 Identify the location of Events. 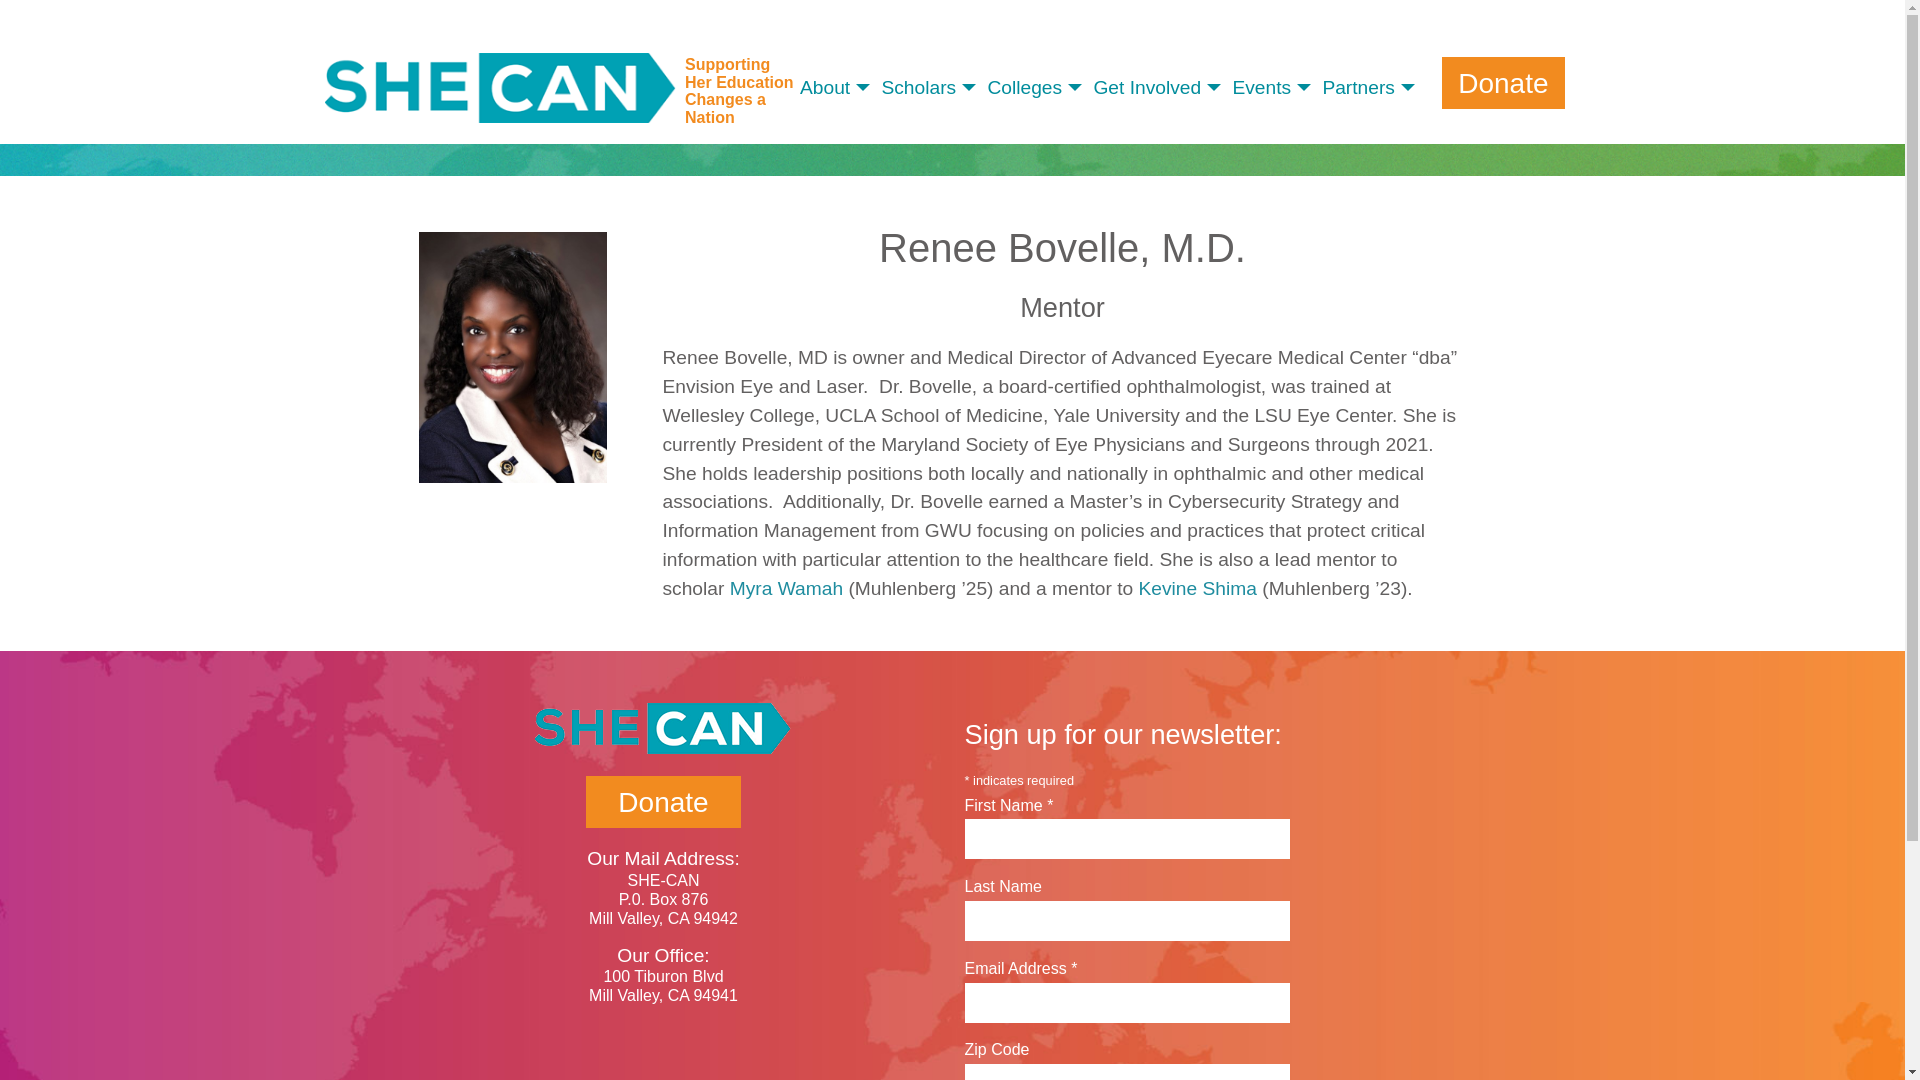
(1277, 88).